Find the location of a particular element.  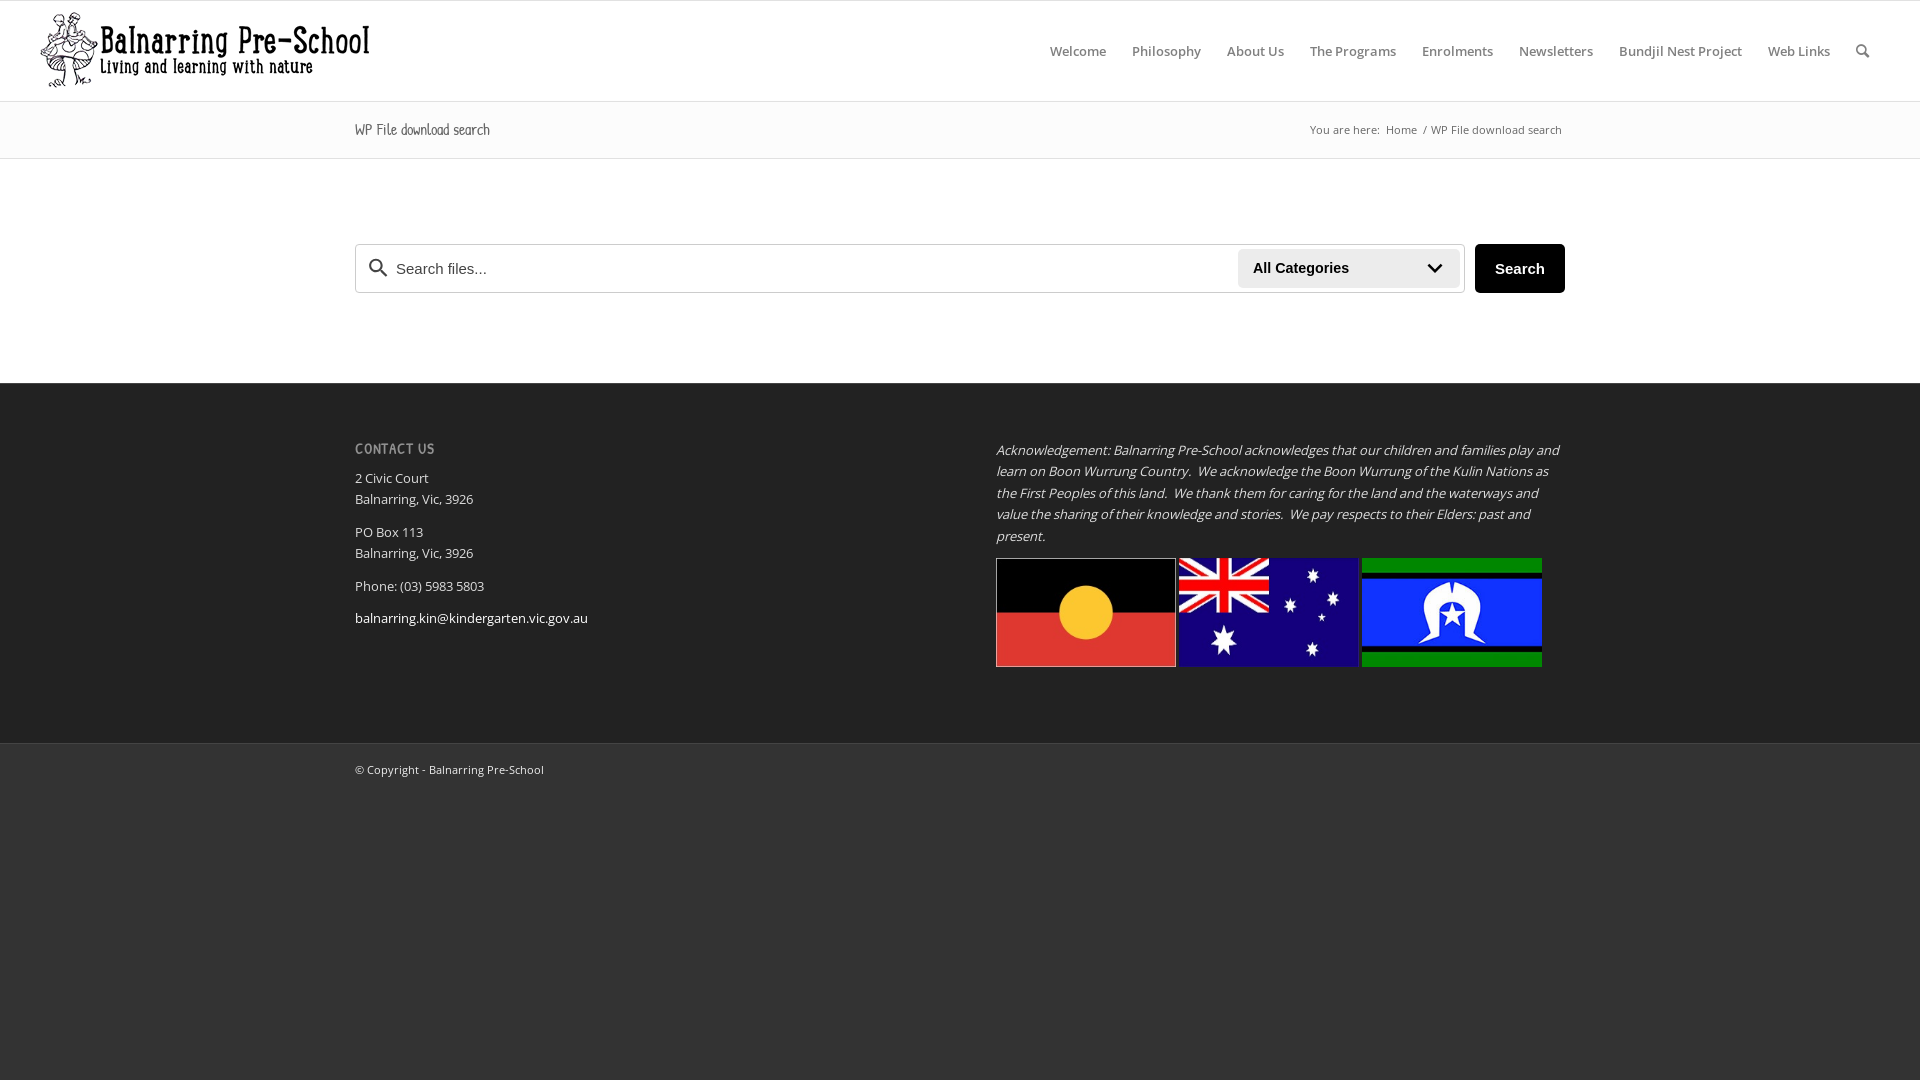

Newsletters is located at coordinates (1556, 51).